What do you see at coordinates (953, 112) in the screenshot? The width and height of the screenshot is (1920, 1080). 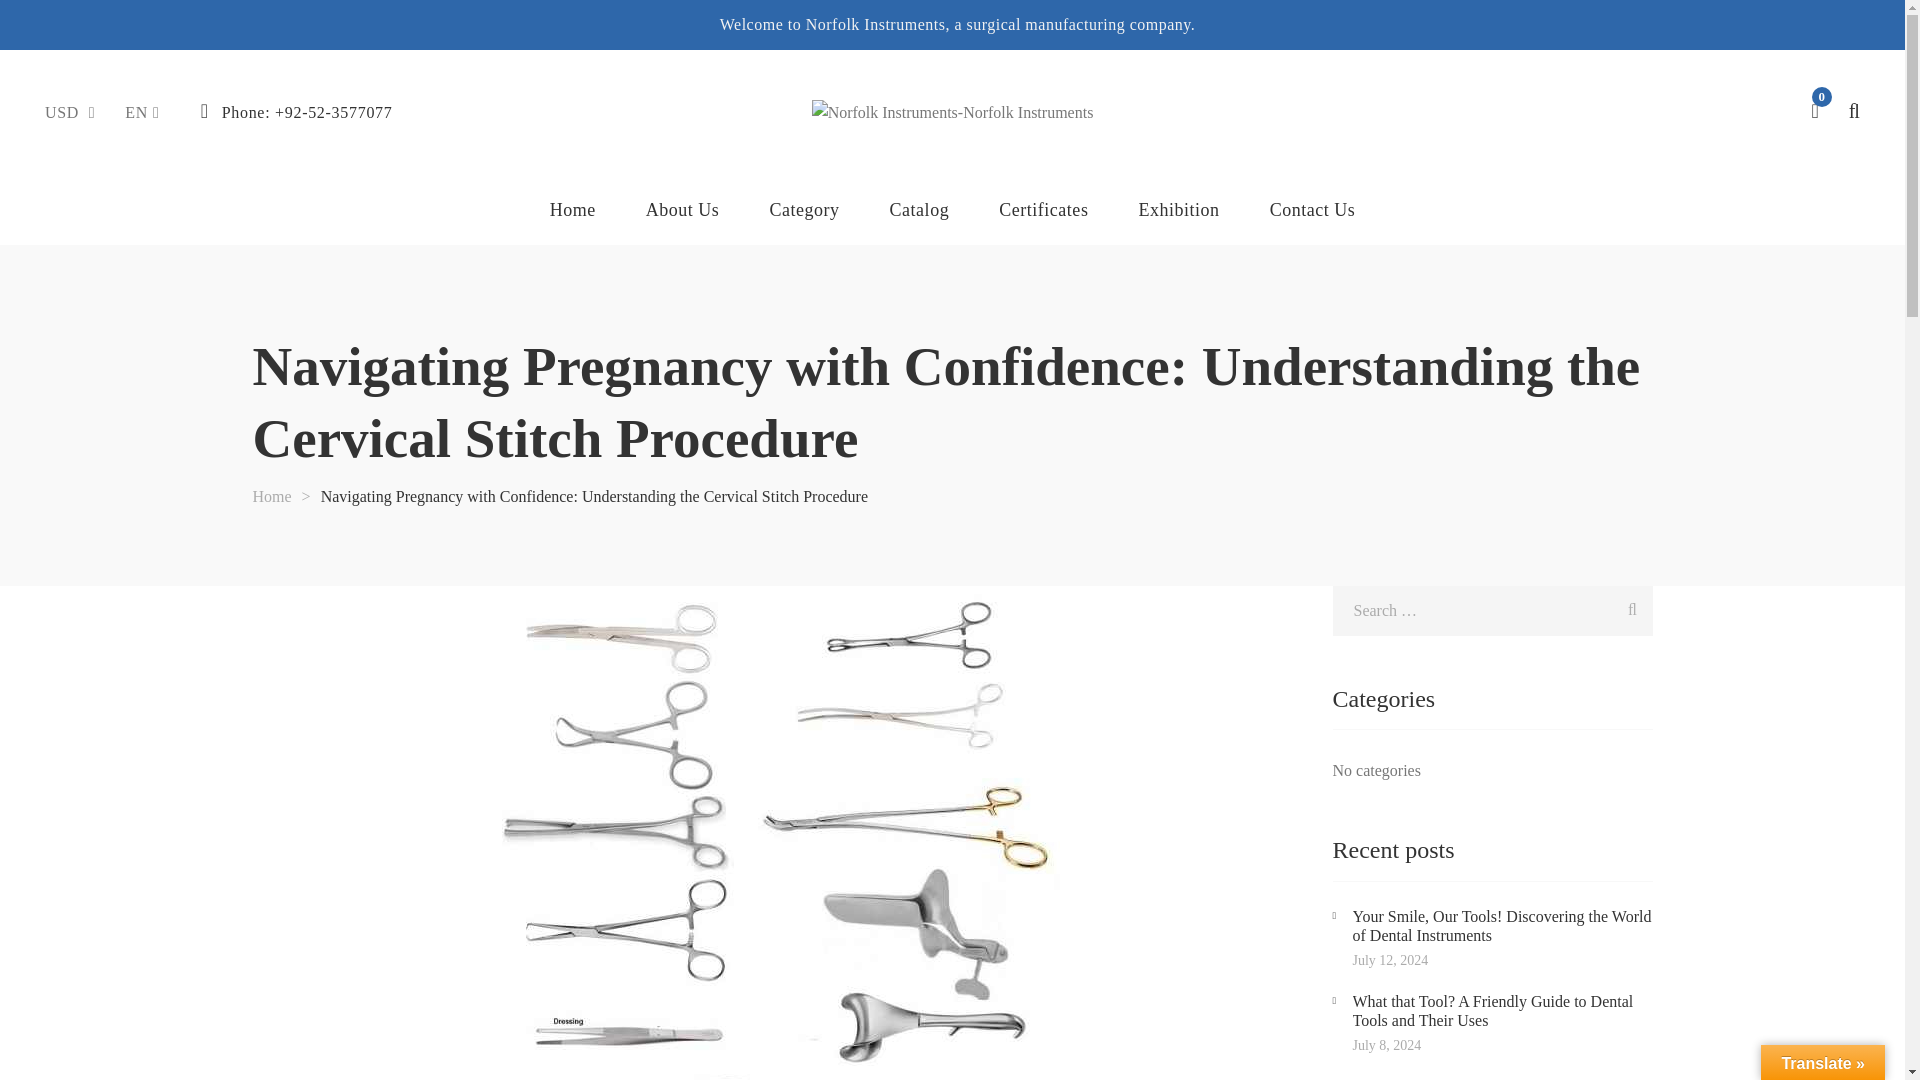 I see `Norfolk Instruments-Norfolk Instruments` at bounding box center [953, 112].